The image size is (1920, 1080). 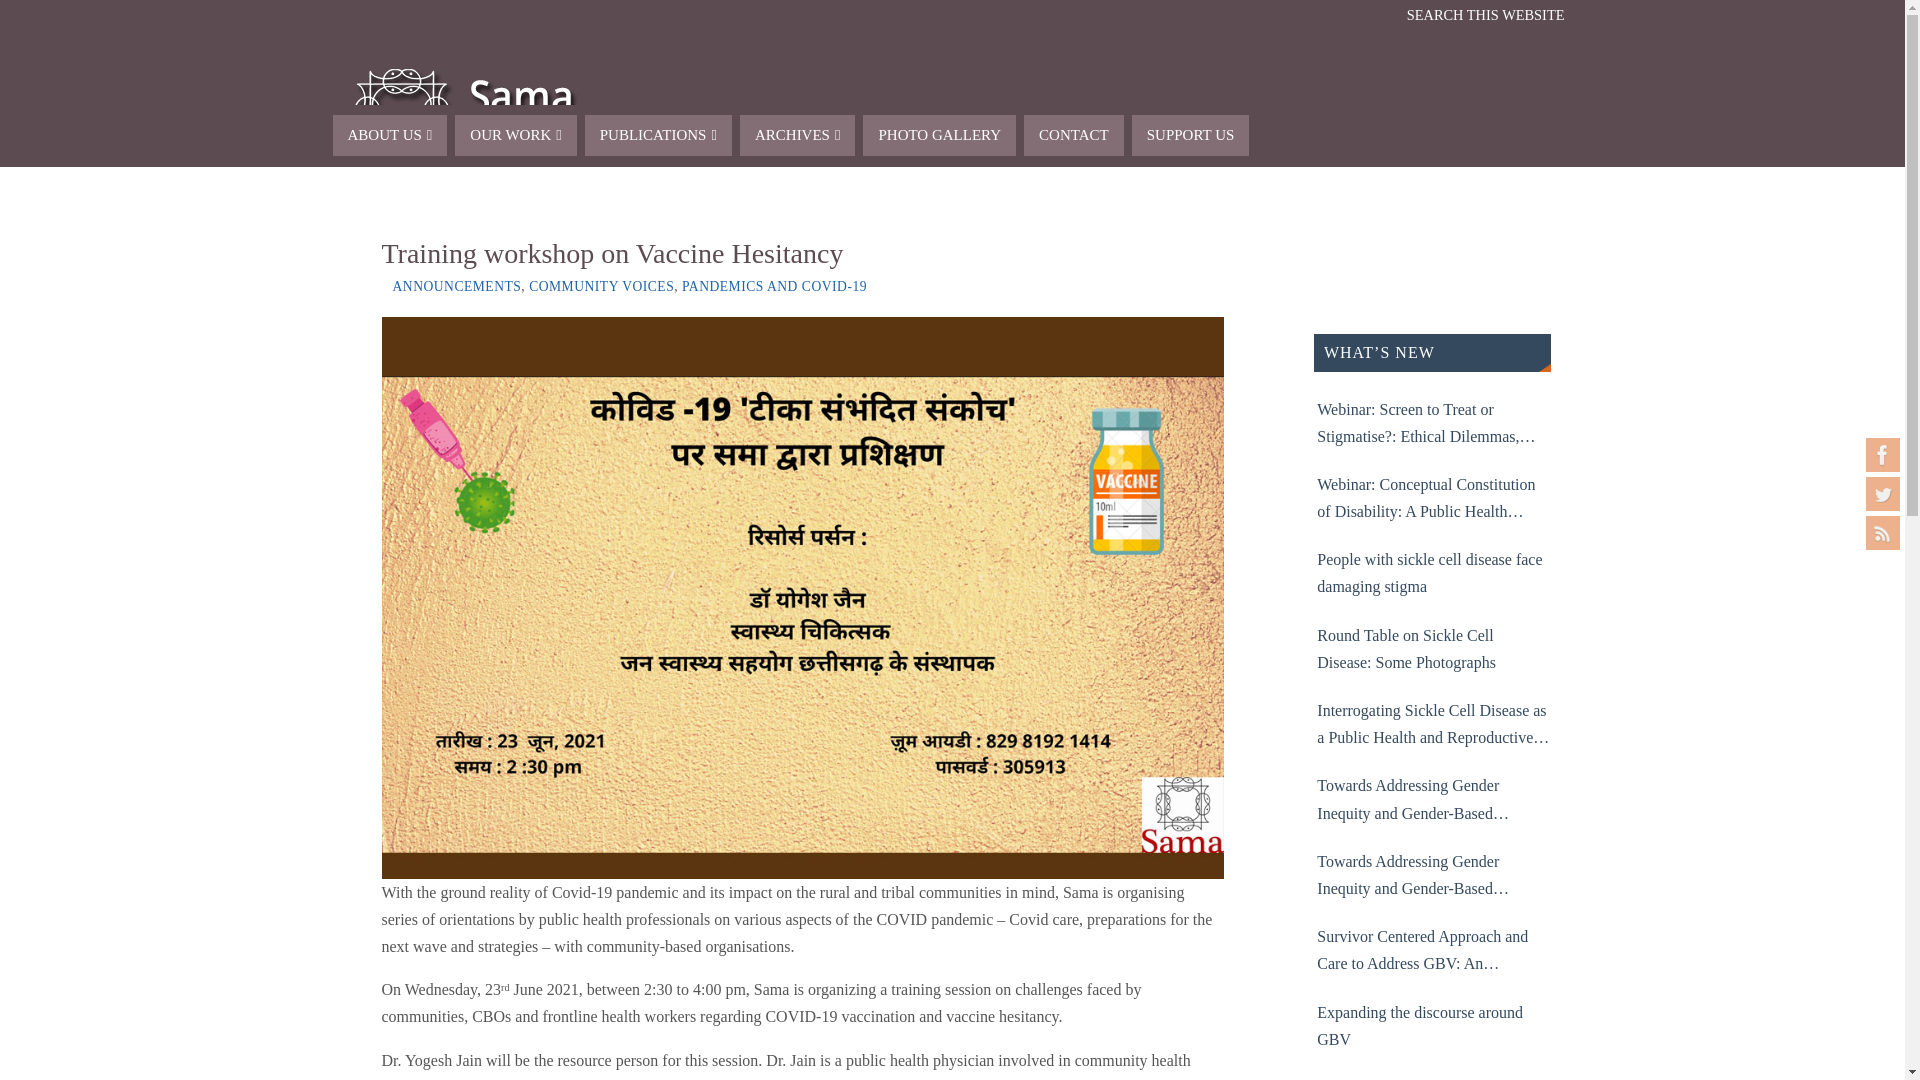 I want to click on Sama, so click(x=951, y=100).